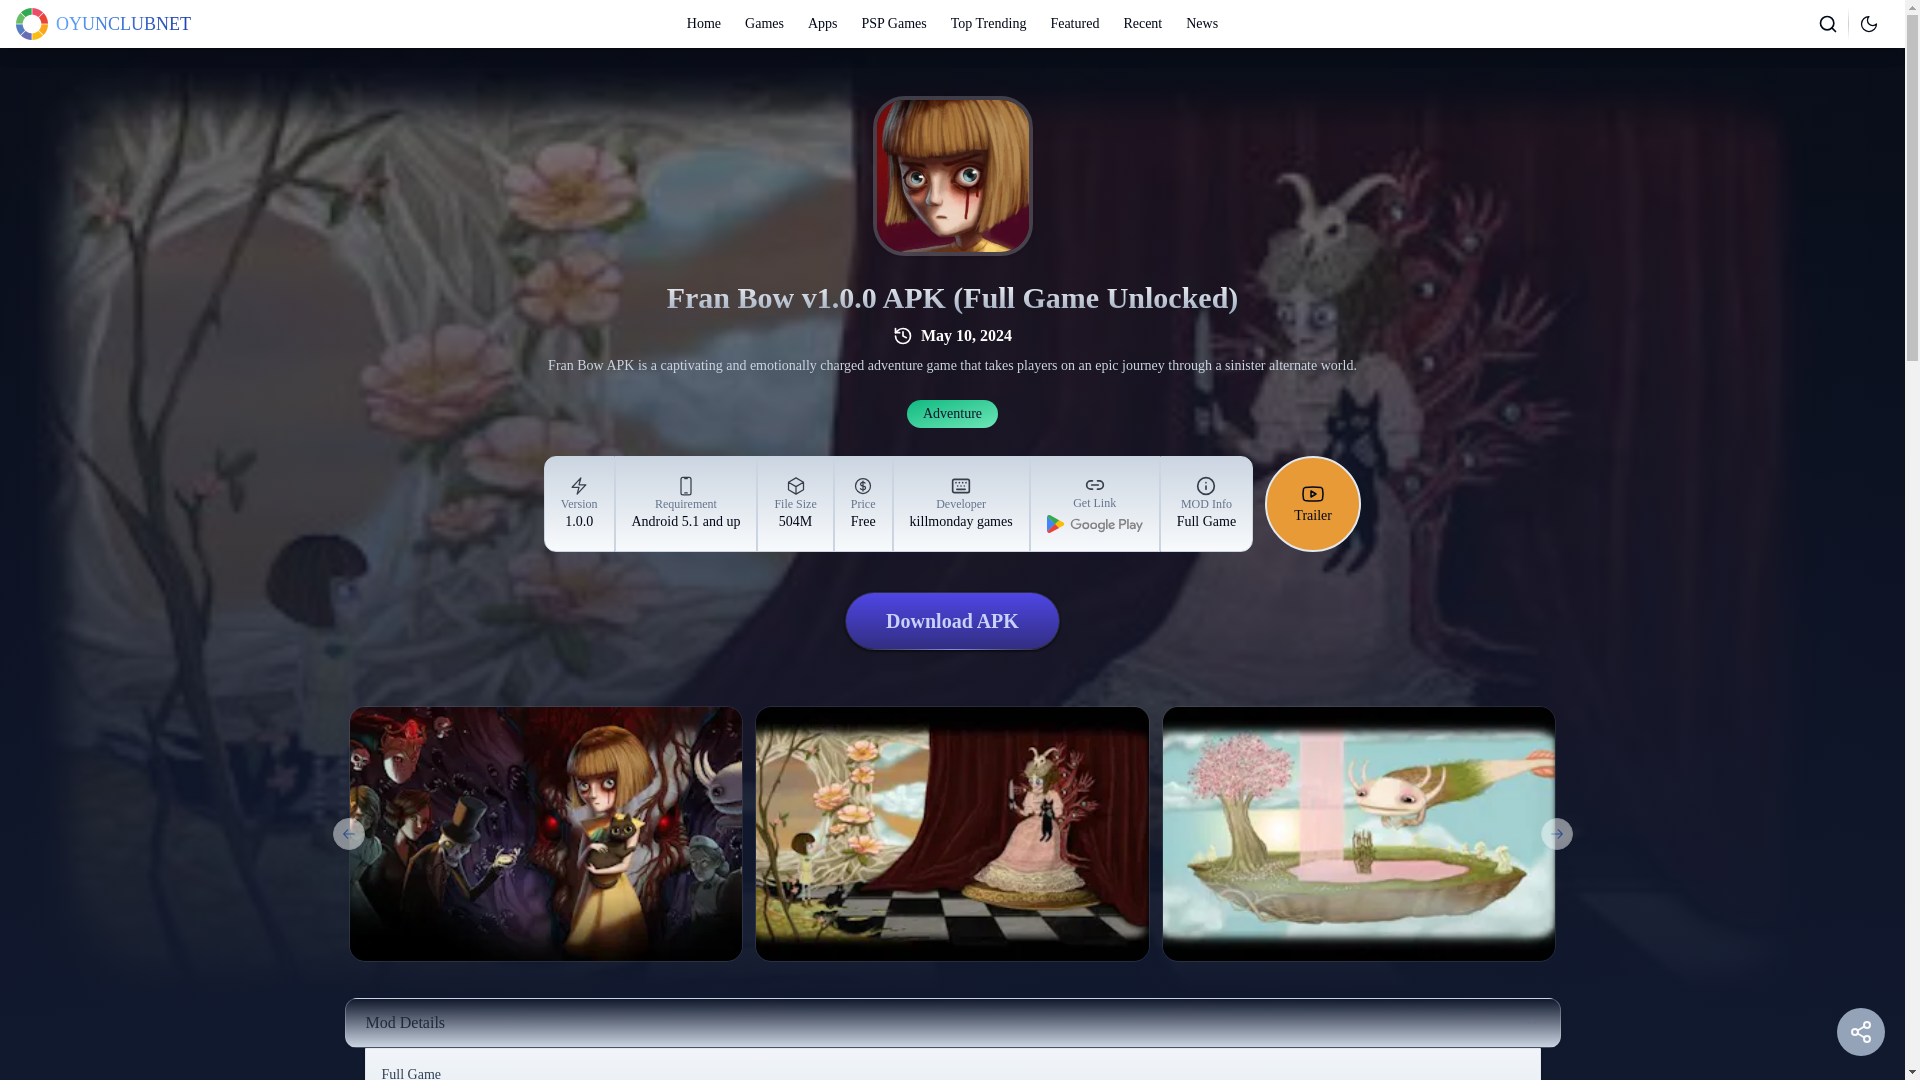 This screenshot has width=1920, height=1080. What do you see at coordinates (1202, 24) in the screenshot?
I see `OYUNCLUBNET` at bounding box center [1202, 24].